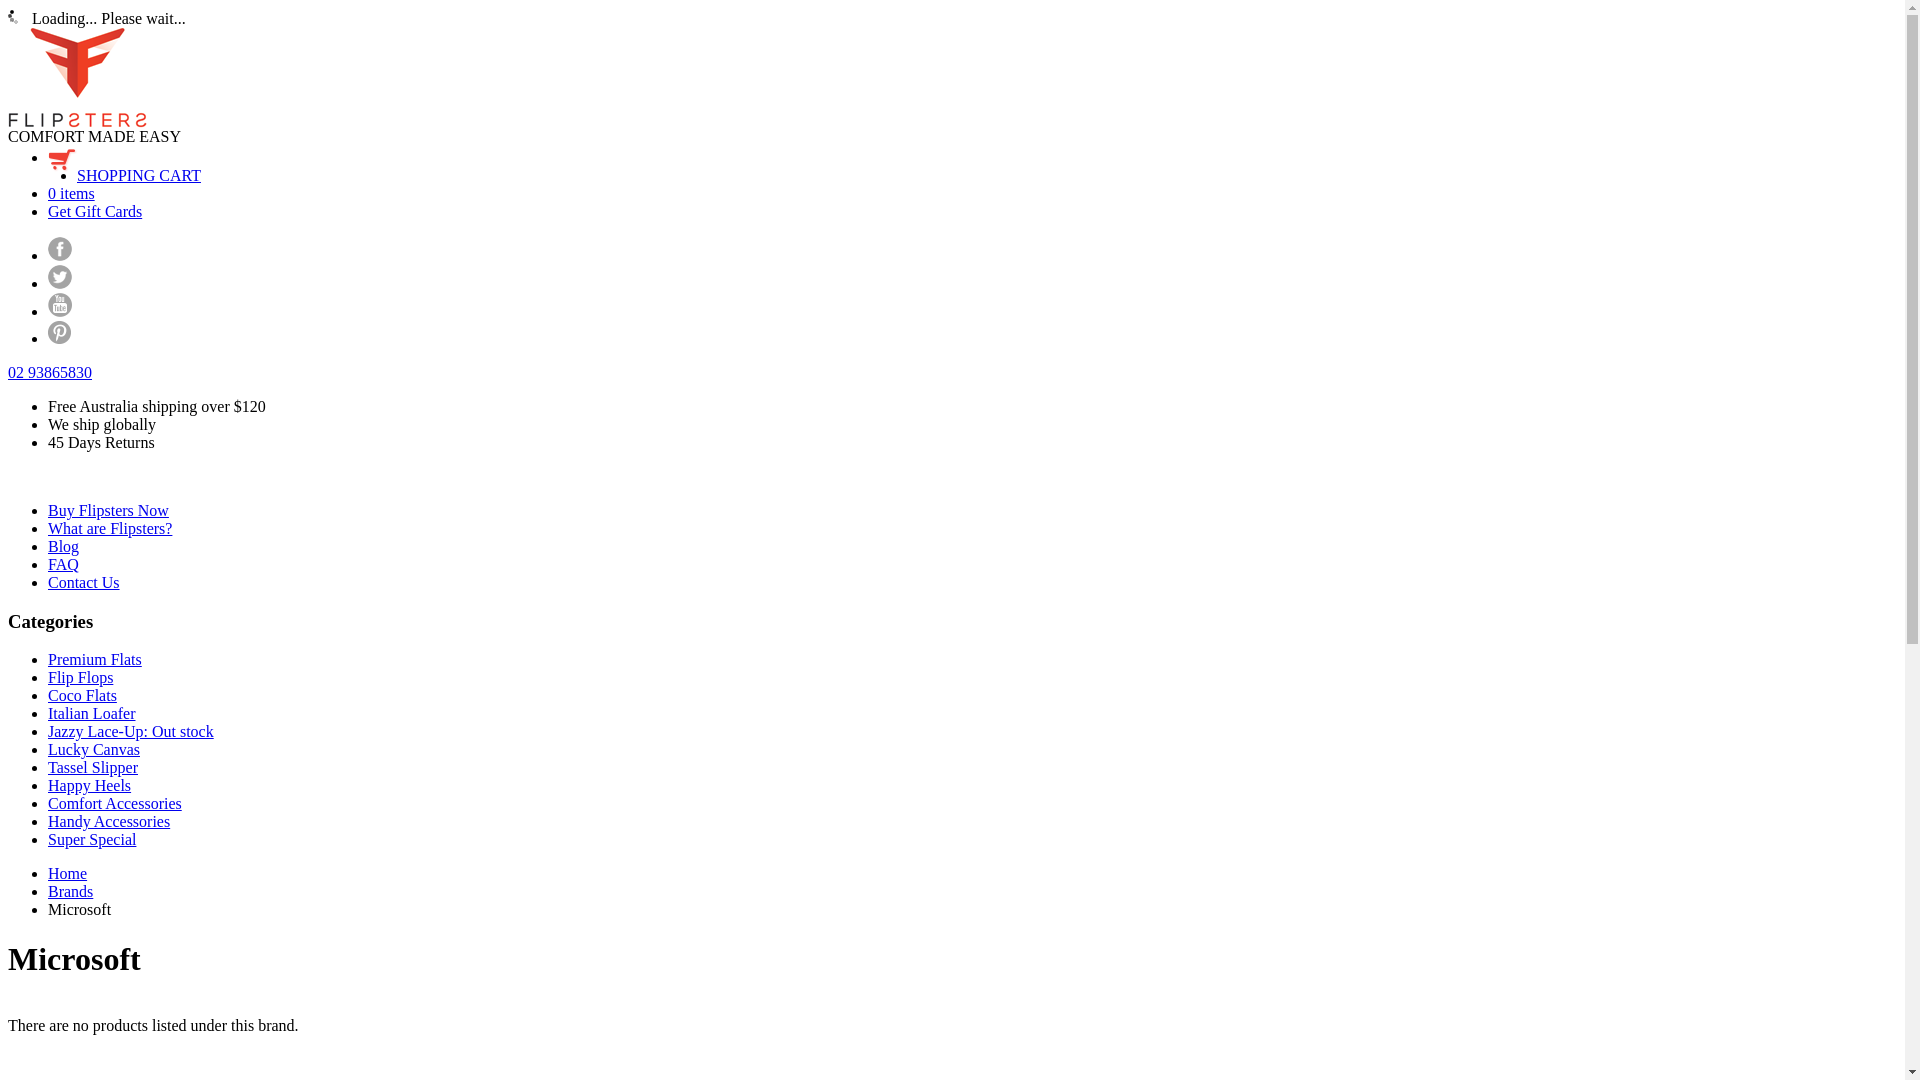 The height and width of the screenshot is (1080, 1920). What do you see at coordinates (82, 696) in the screenshot?
I see `Coco Flats` at bounding box center [82, 696].